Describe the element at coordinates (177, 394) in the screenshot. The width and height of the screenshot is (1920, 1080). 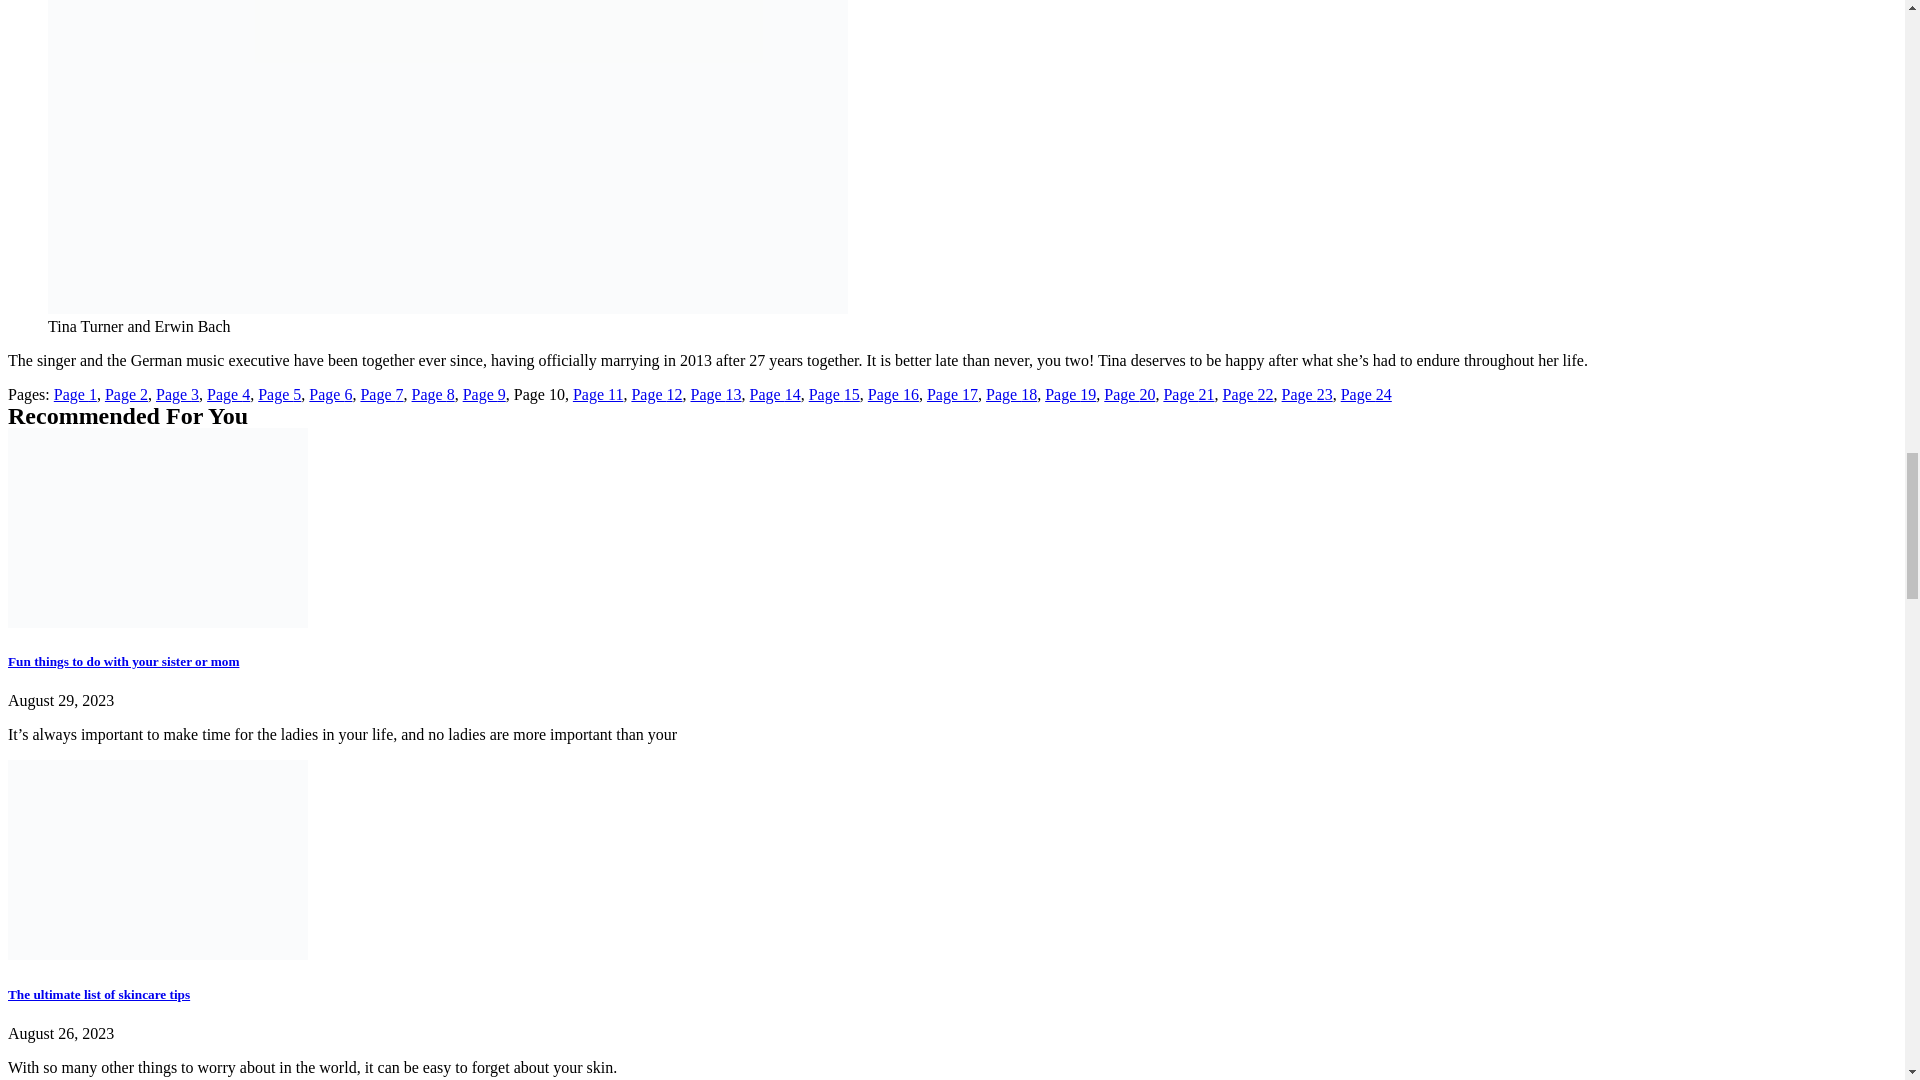
I see `Page 3` at that location.